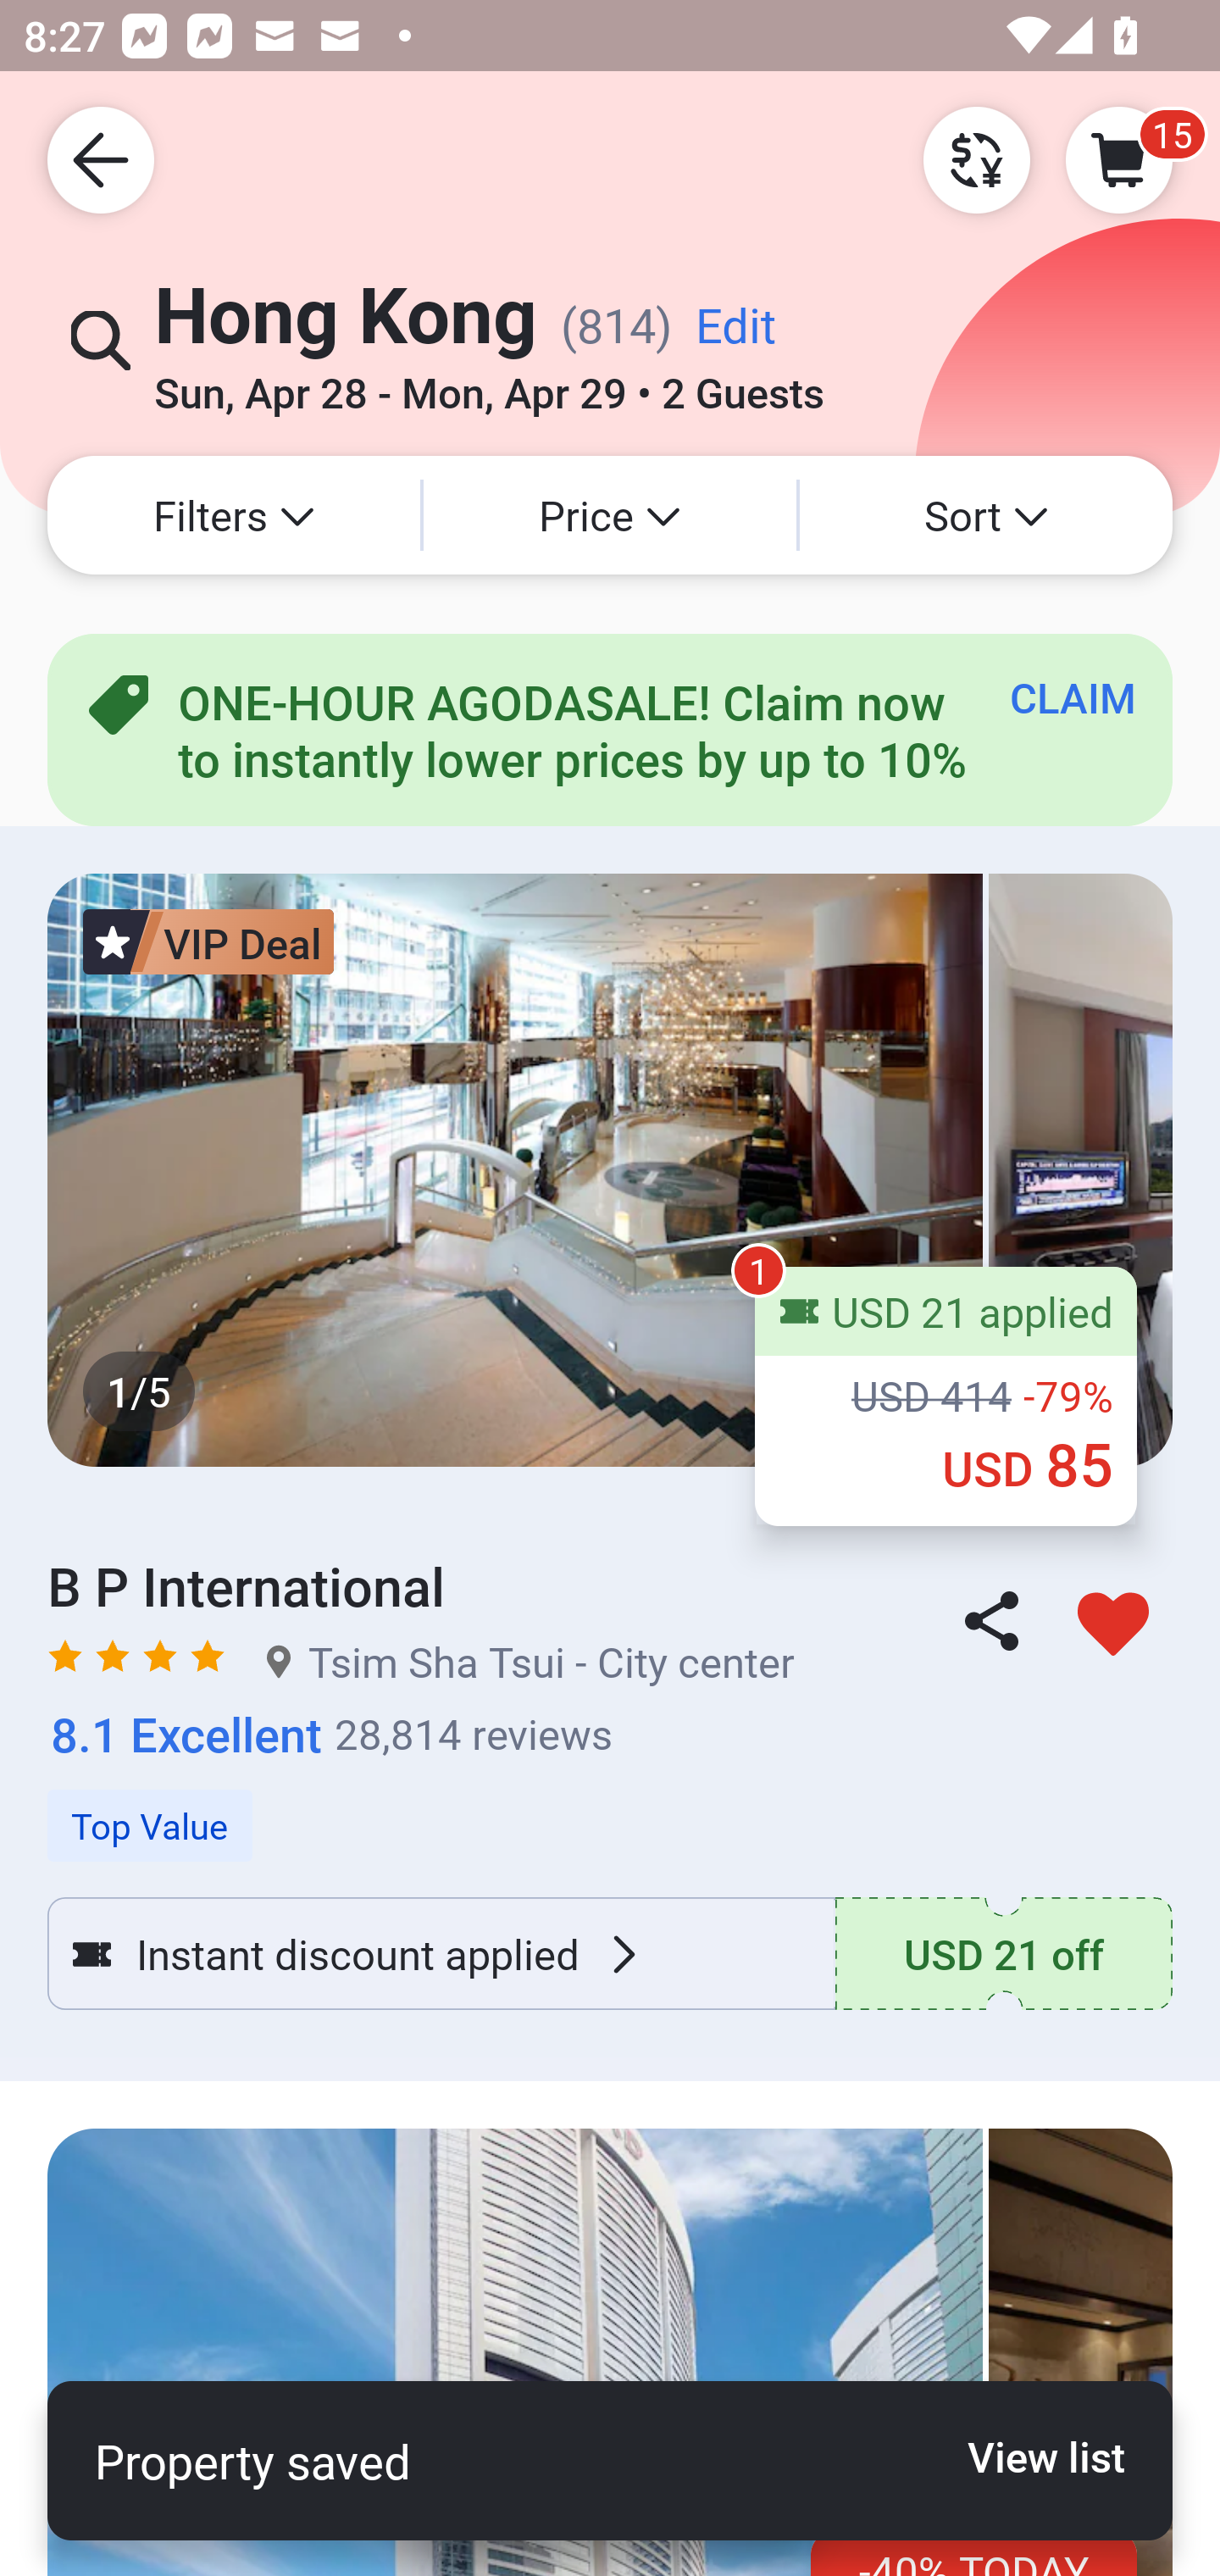  Describe the element at coordinates (610, 1169) in the screenshot. I see `1/5` at that location.